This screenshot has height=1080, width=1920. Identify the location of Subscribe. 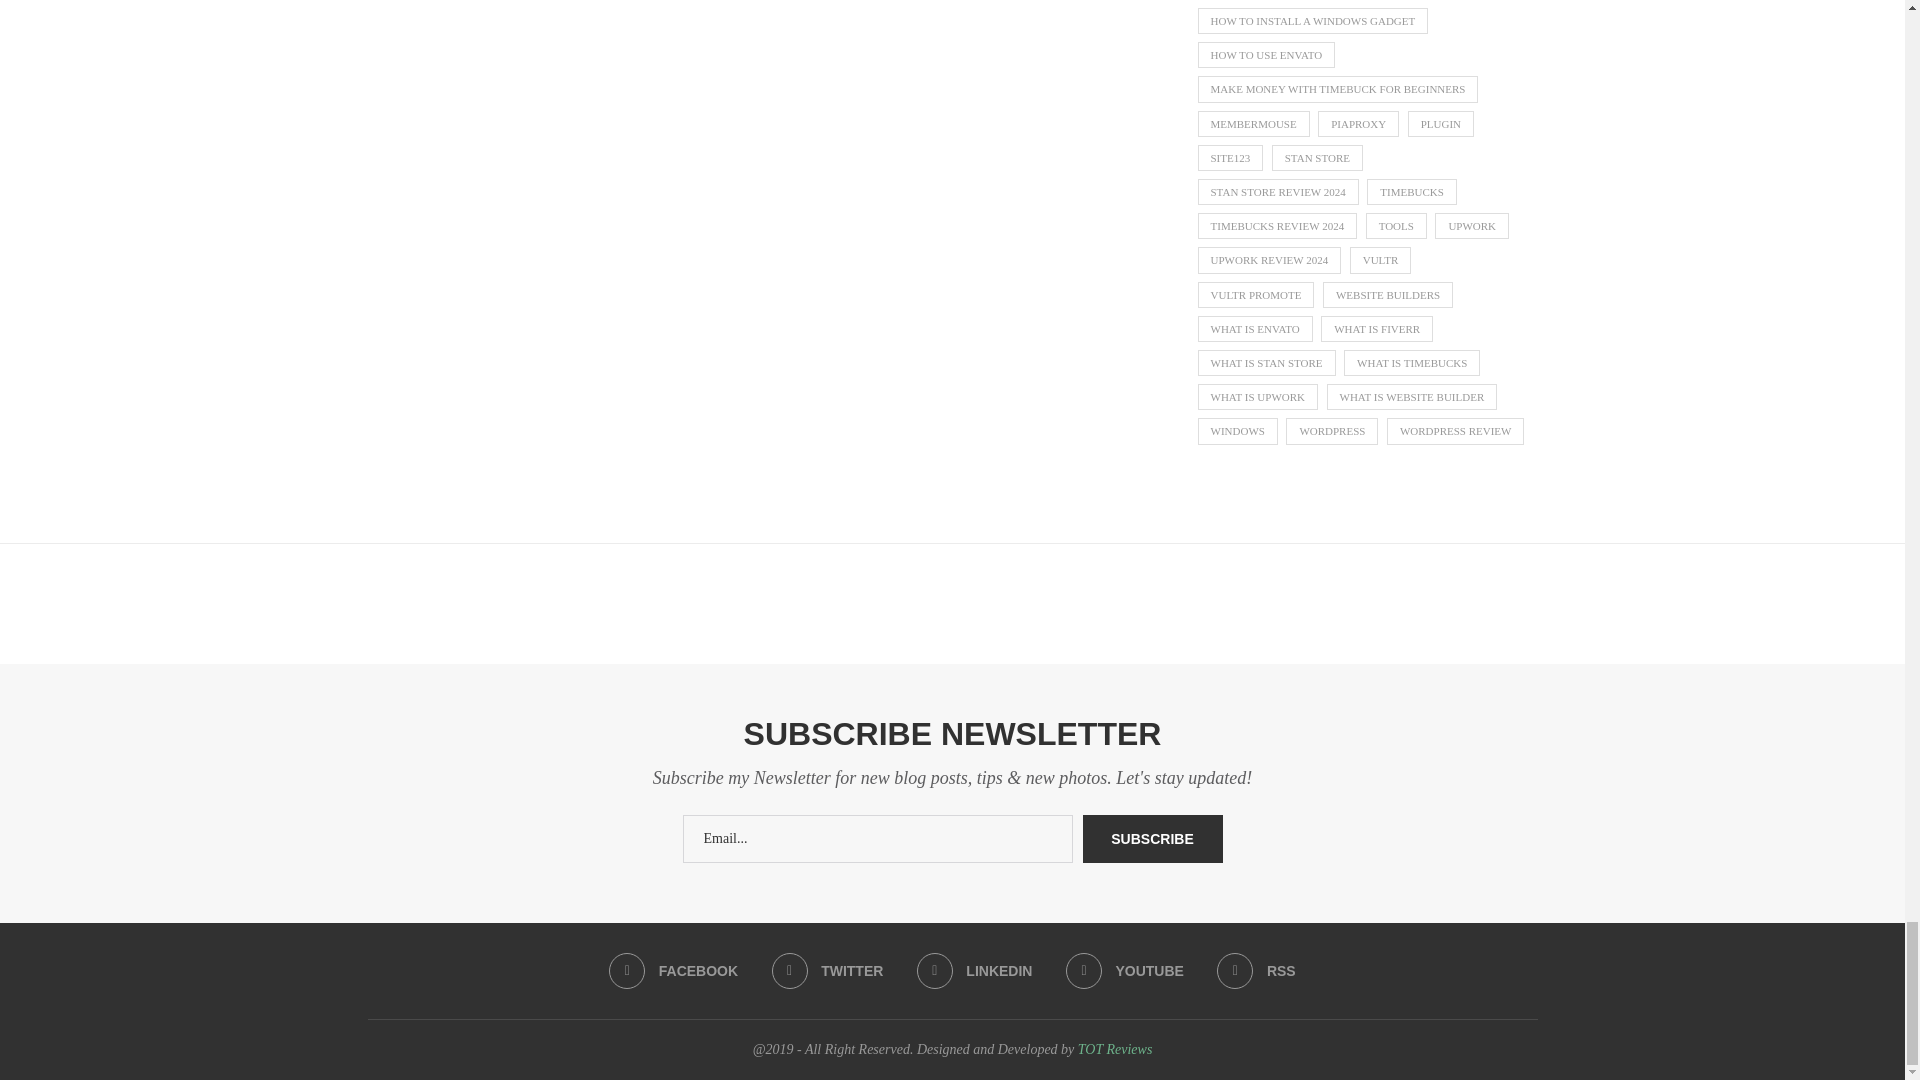
(1152, 838).